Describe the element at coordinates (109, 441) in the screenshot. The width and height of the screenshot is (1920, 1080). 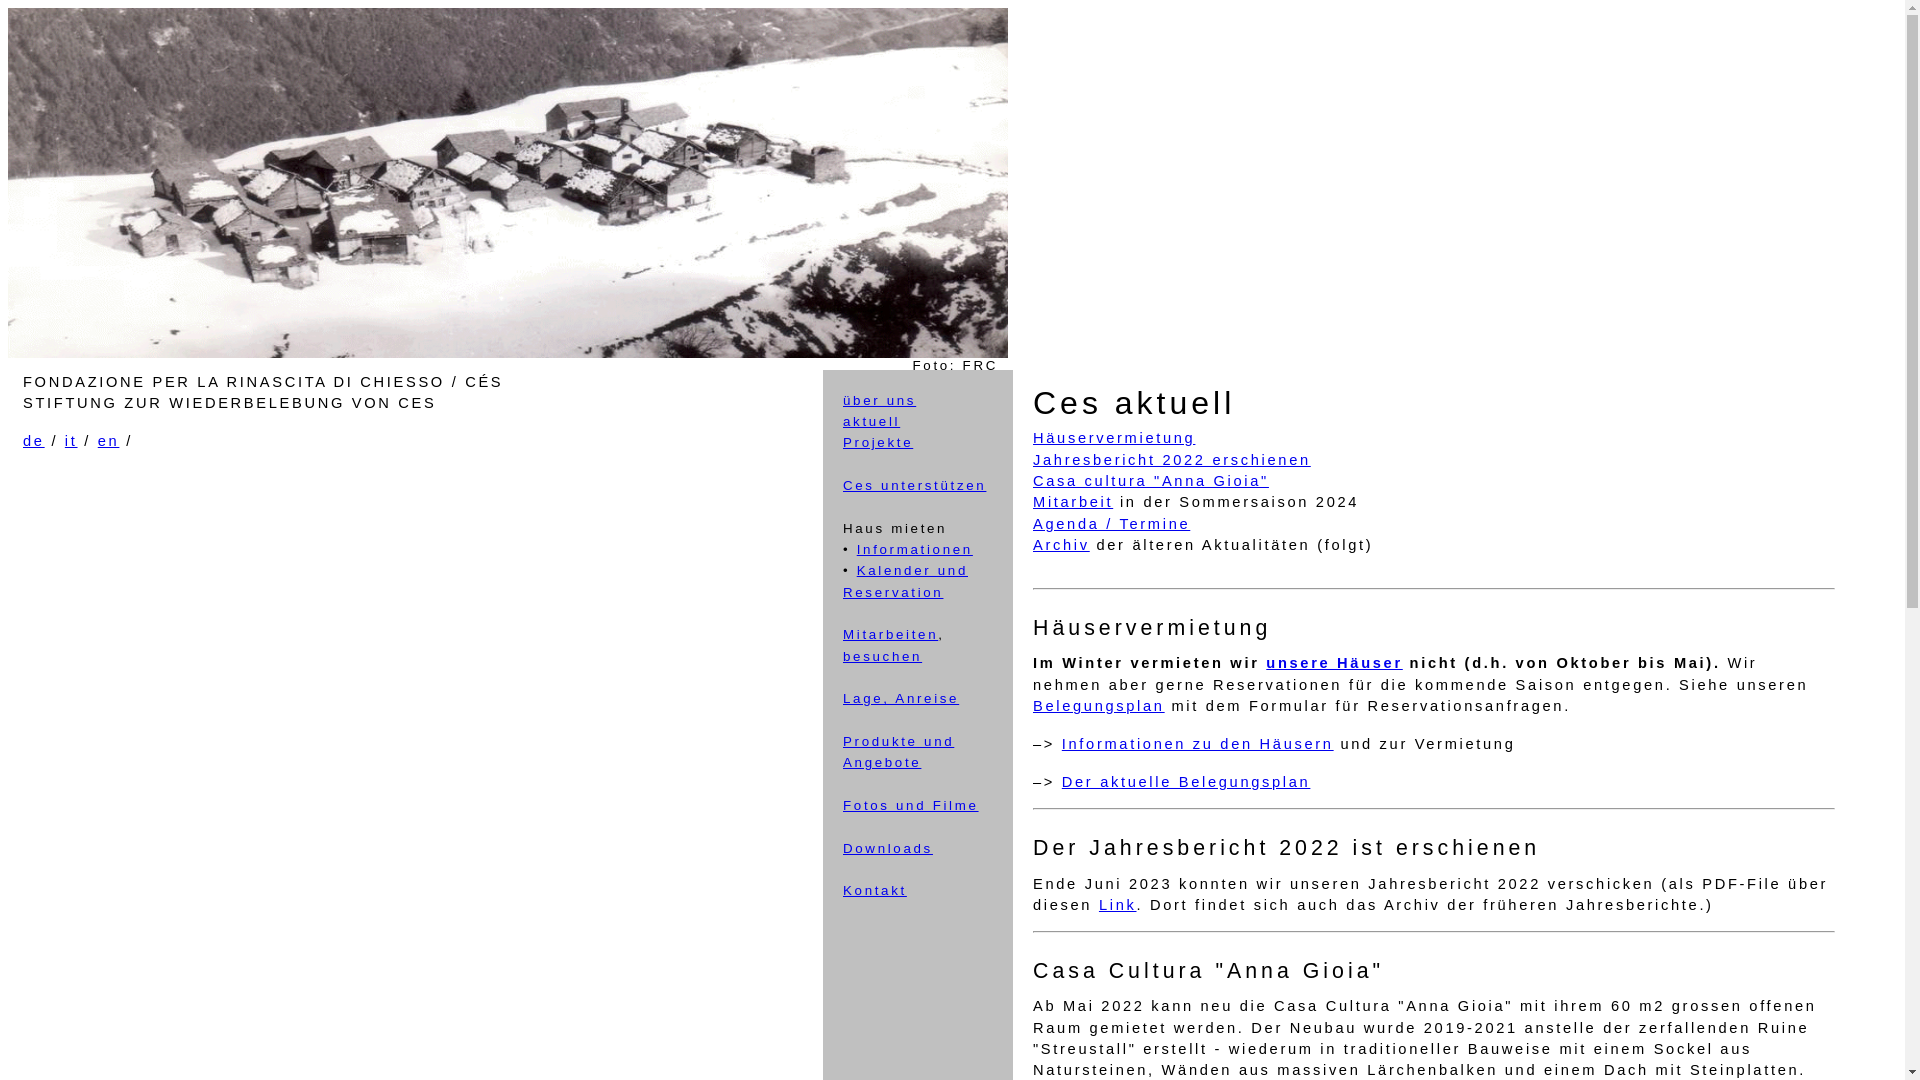
I see `en` at that location.